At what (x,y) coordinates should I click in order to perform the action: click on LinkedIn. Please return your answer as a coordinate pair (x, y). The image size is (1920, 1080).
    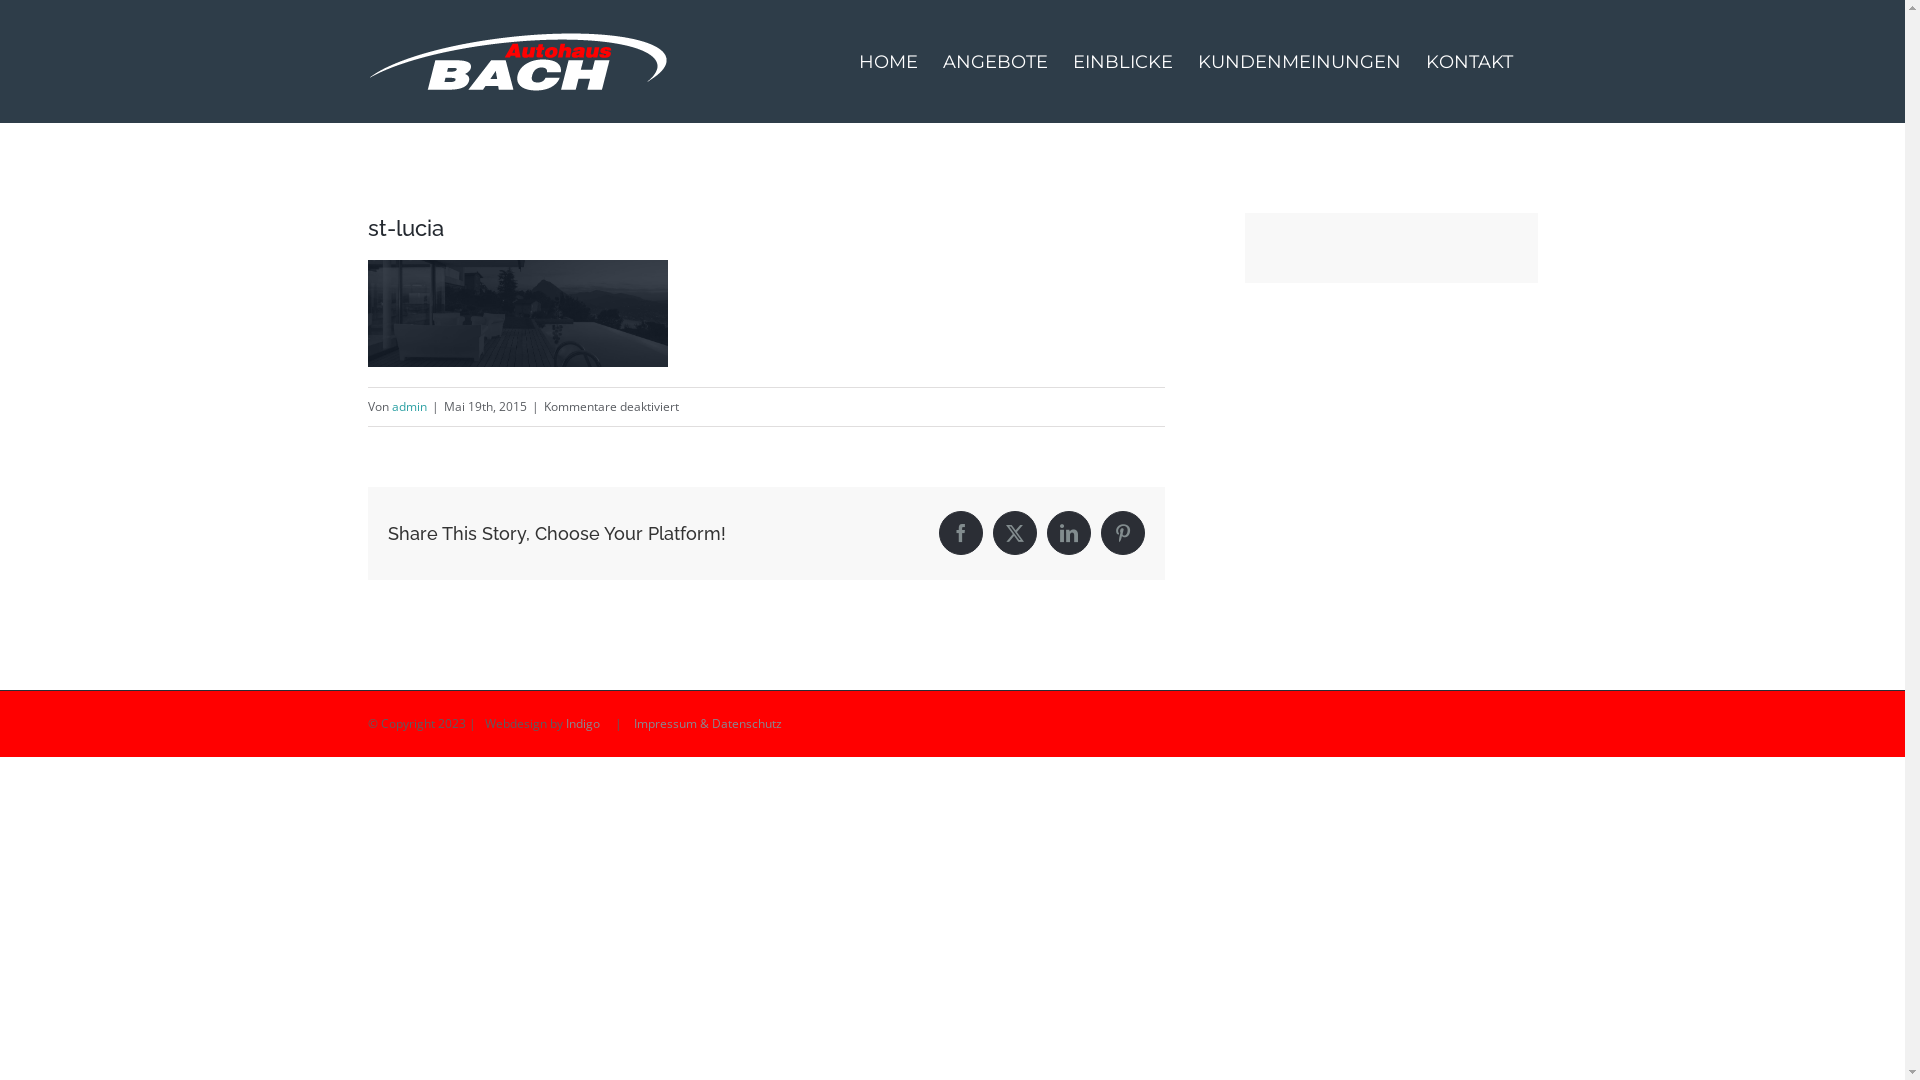
    Looking at the image, I should click on (1069, 533).